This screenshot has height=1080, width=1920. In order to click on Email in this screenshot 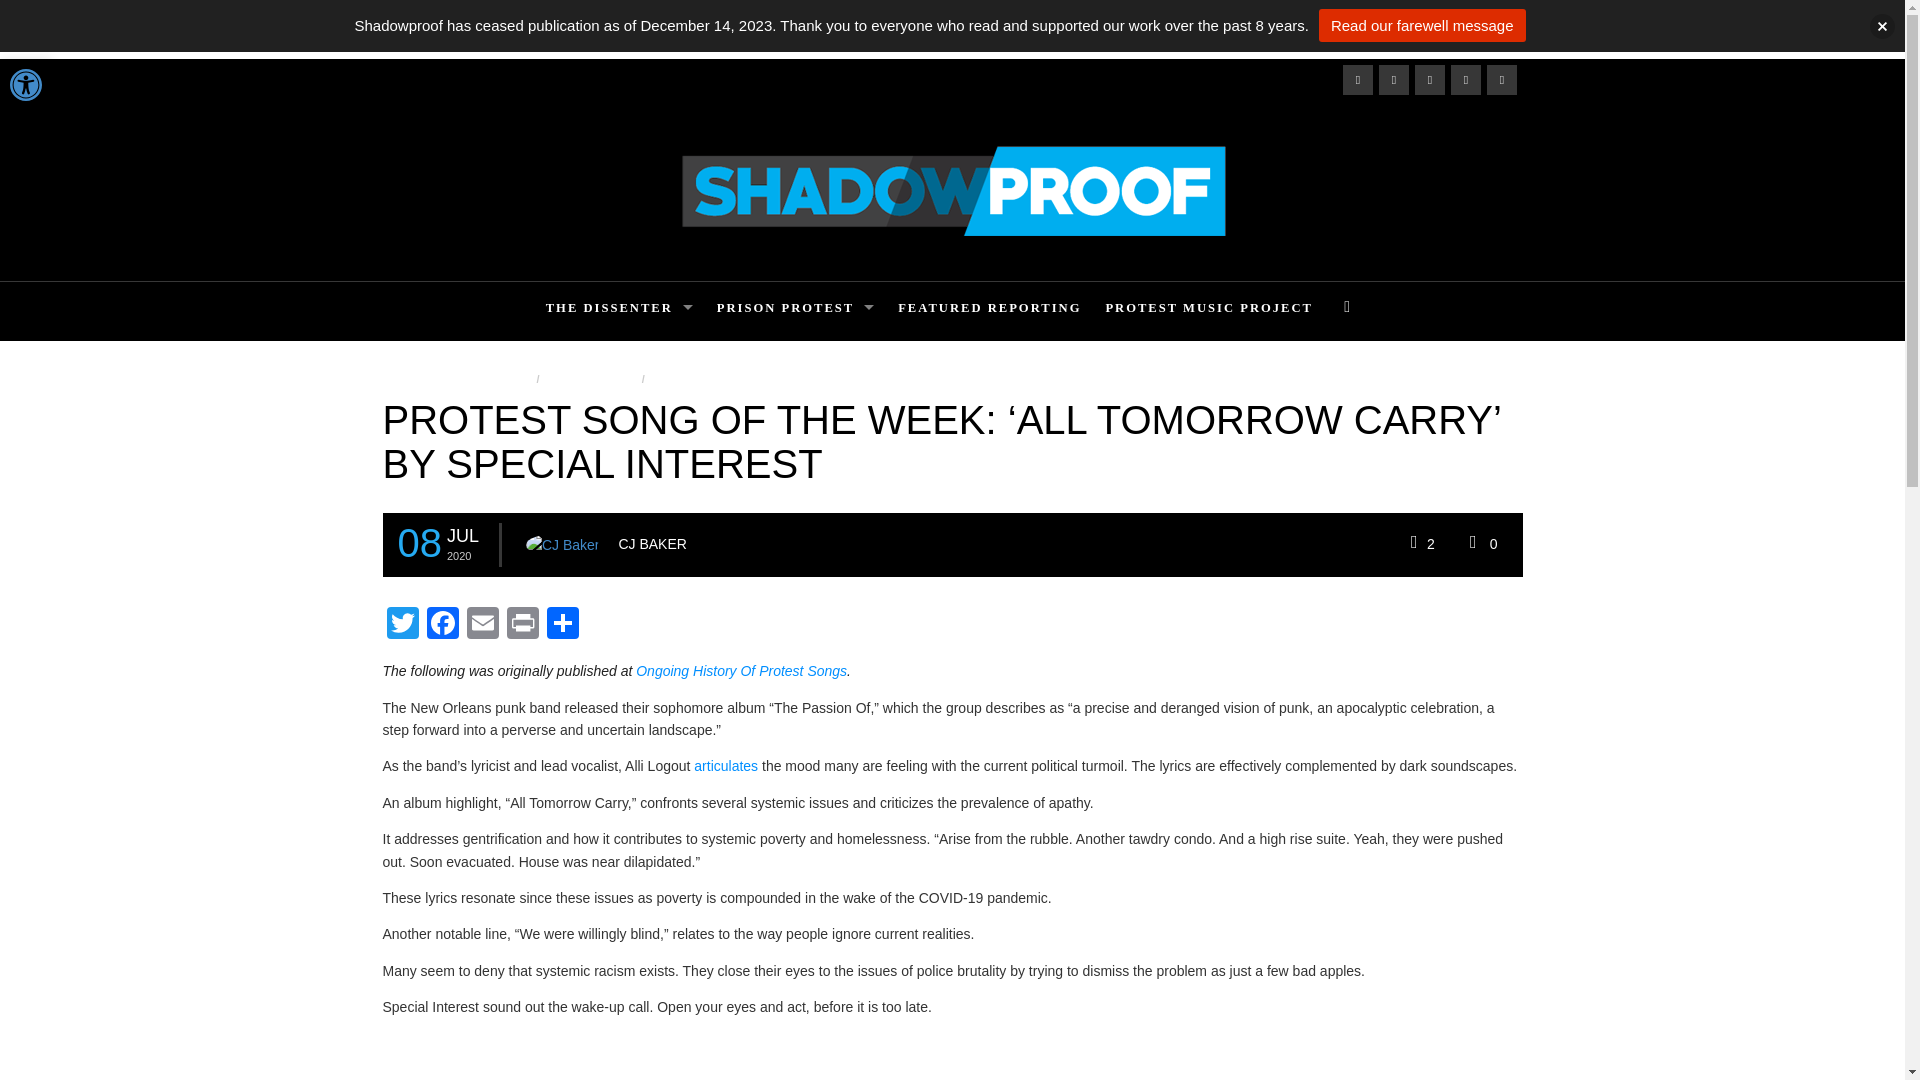, I will do `click(482, 624)`.